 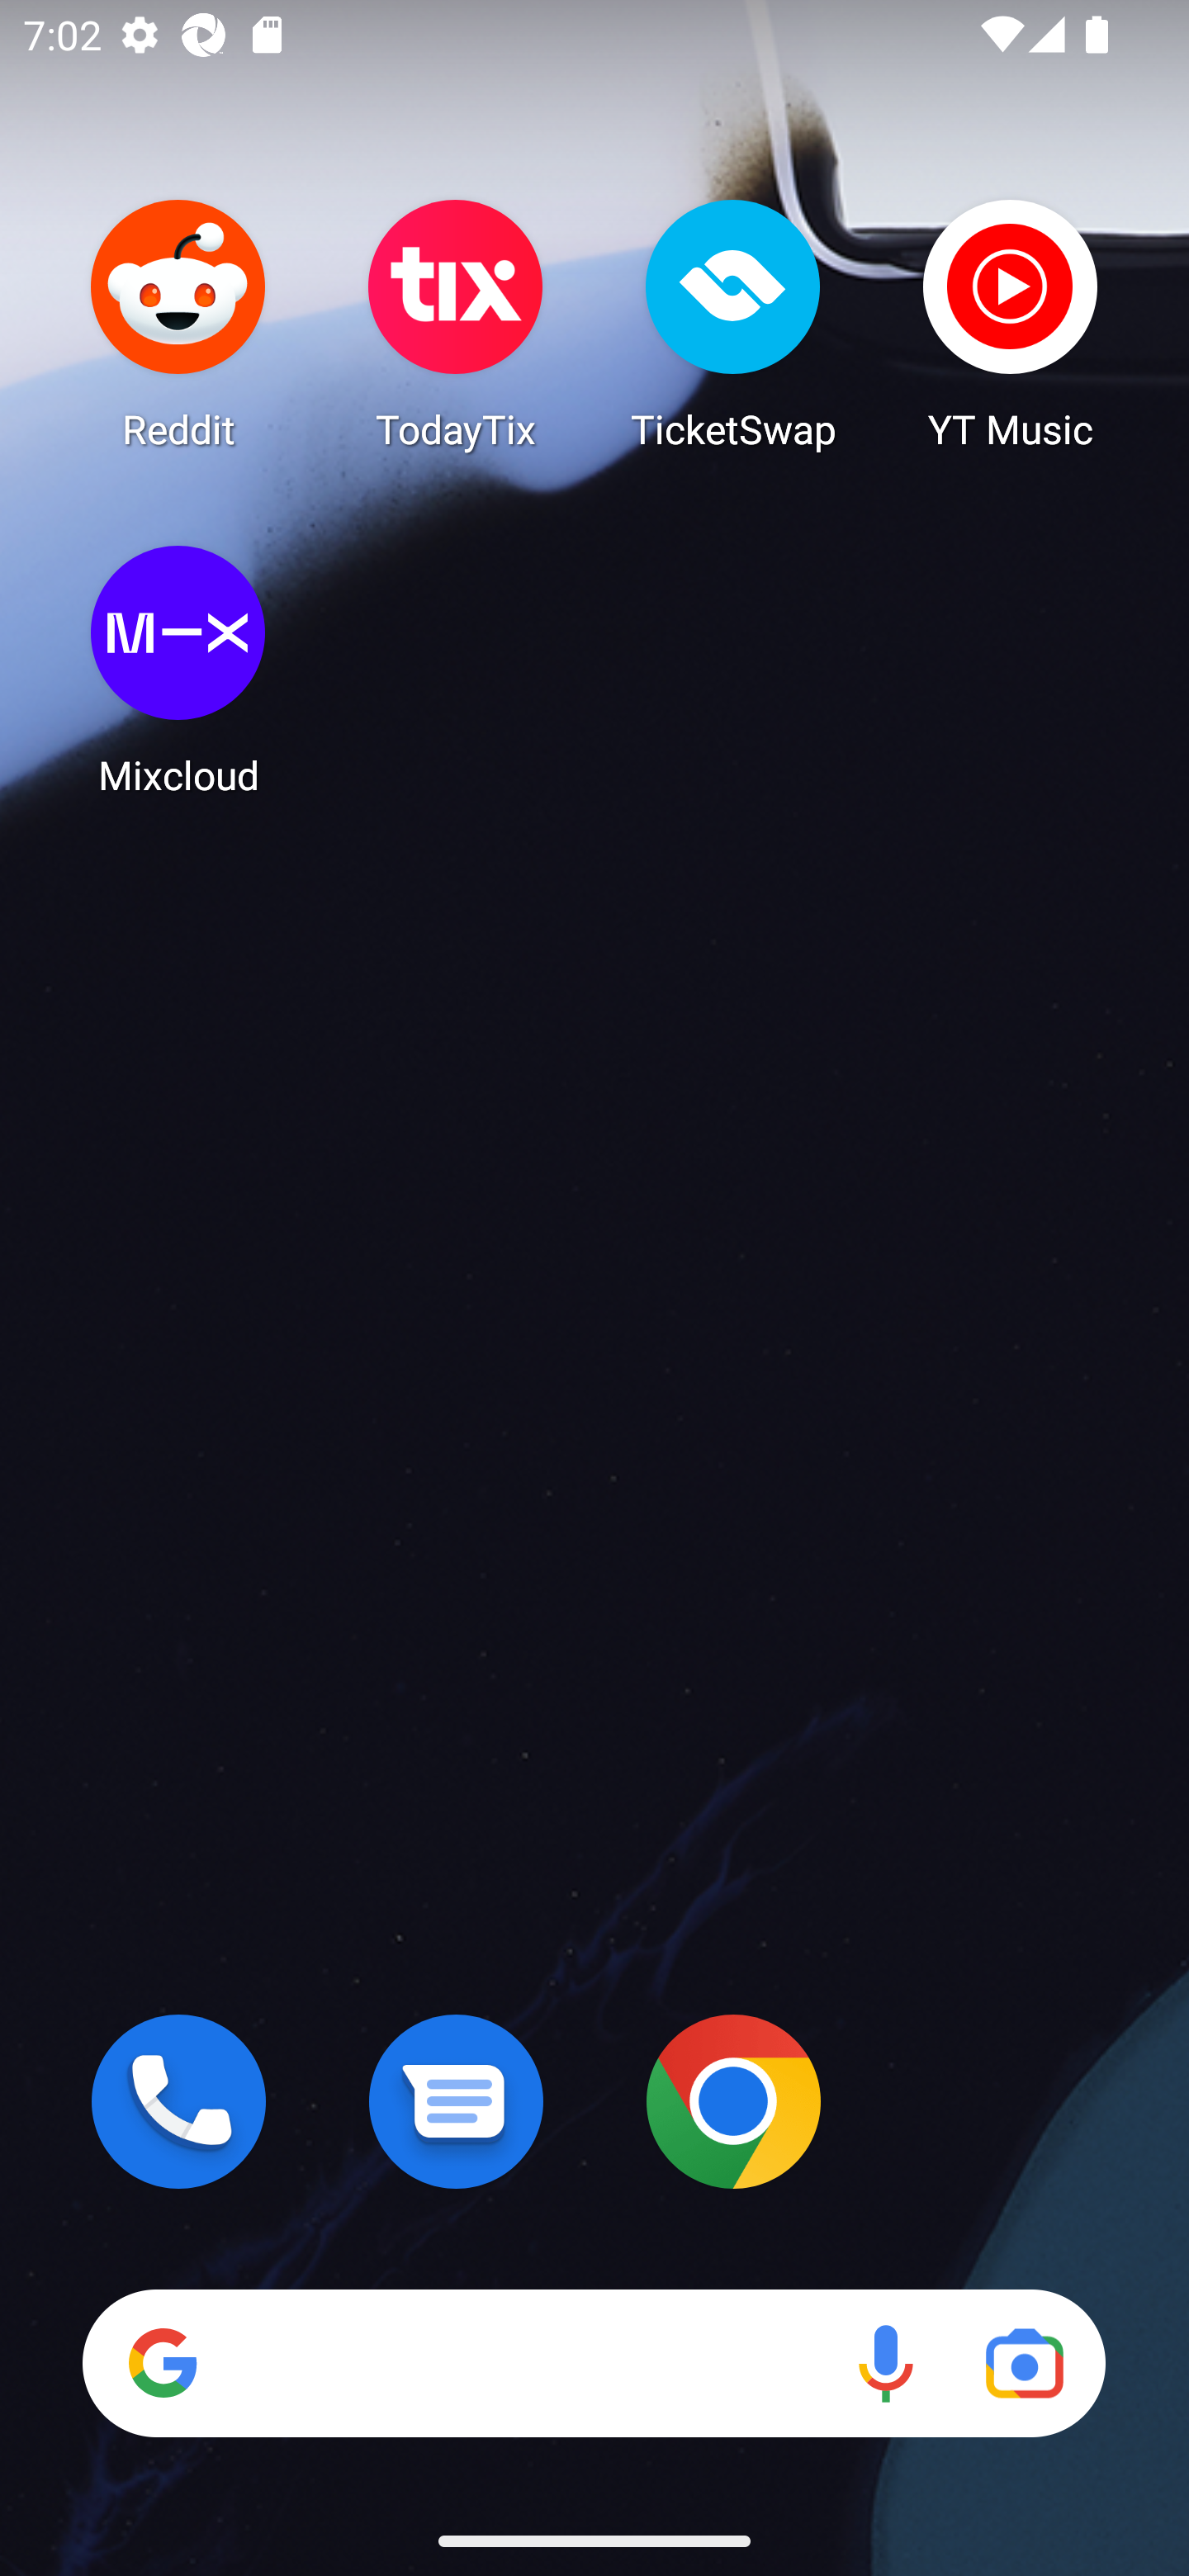 I want to click on Voice search, so click(x=885, y=2363).